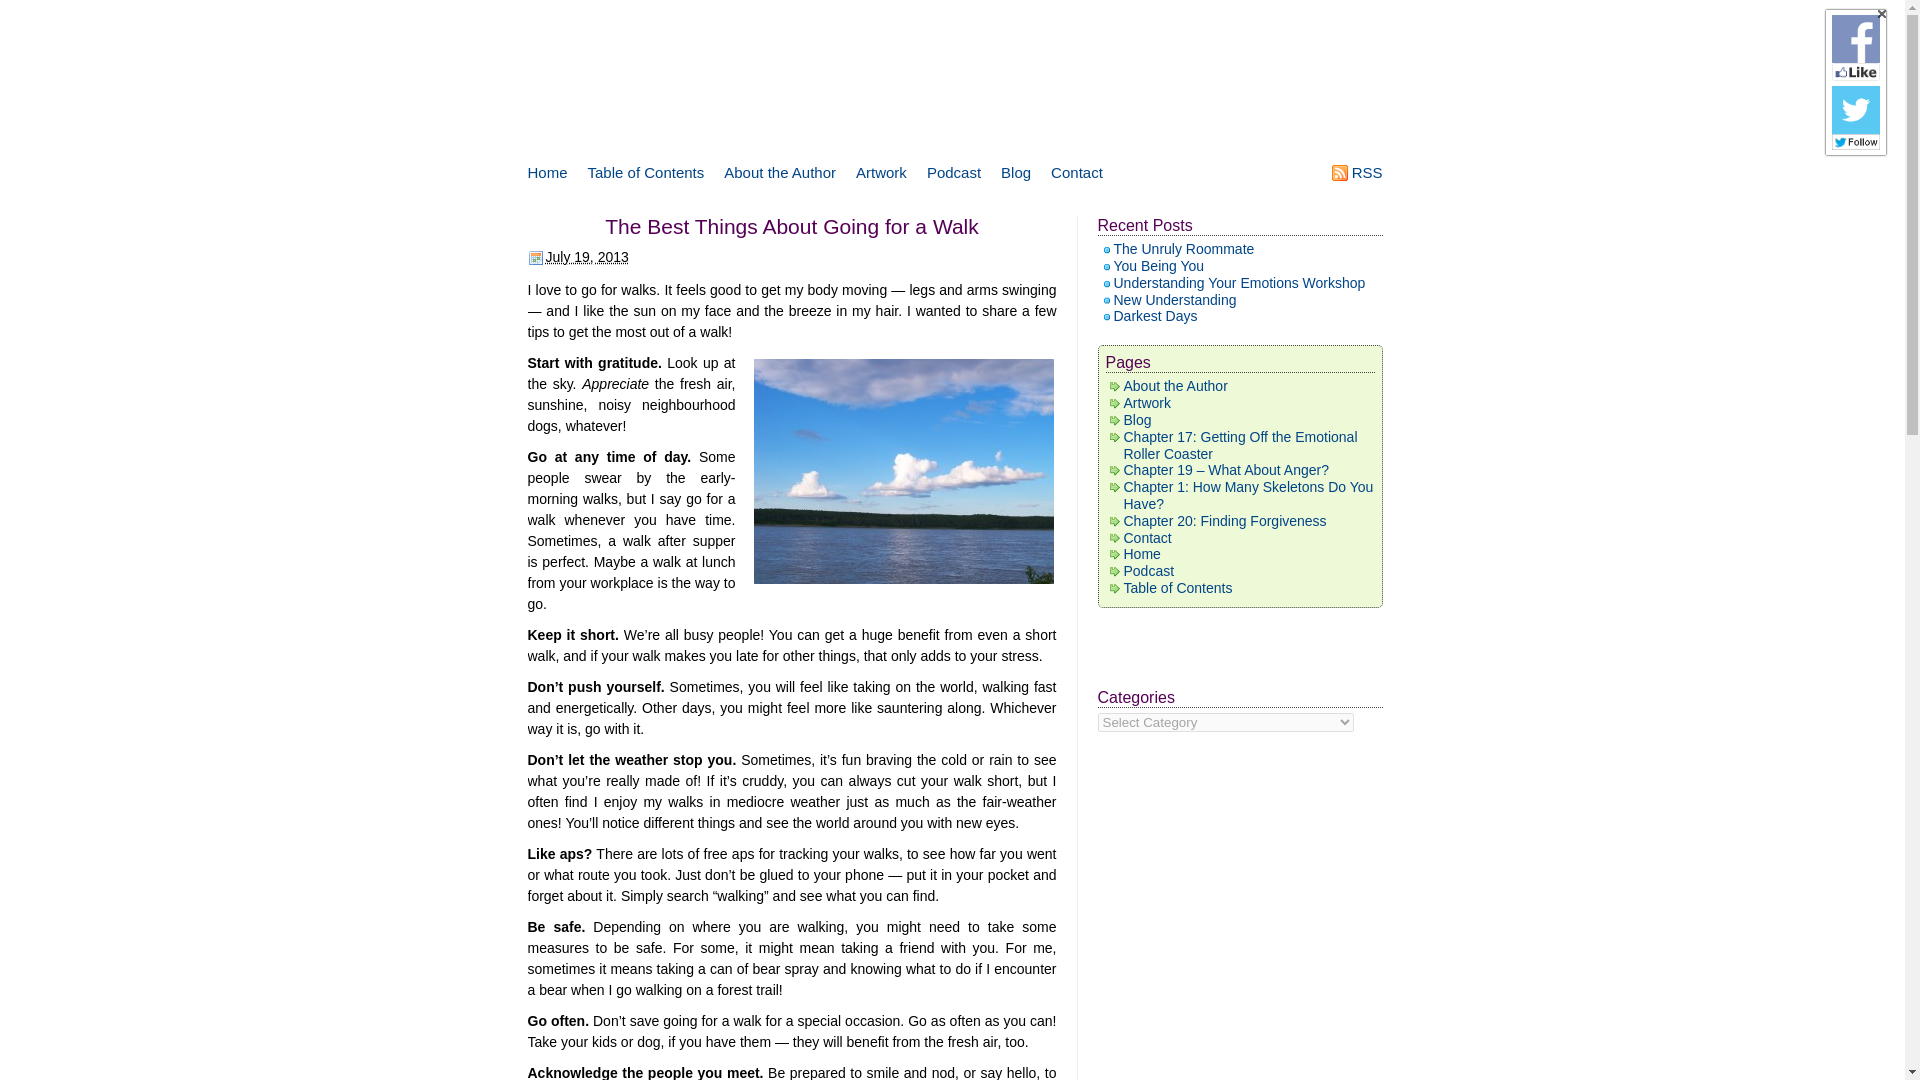 The width and height of the screenshot is (1920, 1080). Describe the element at coordinates (1855, 110) in the screenshot. I see `Follow Teresa on Twitter` at that location.